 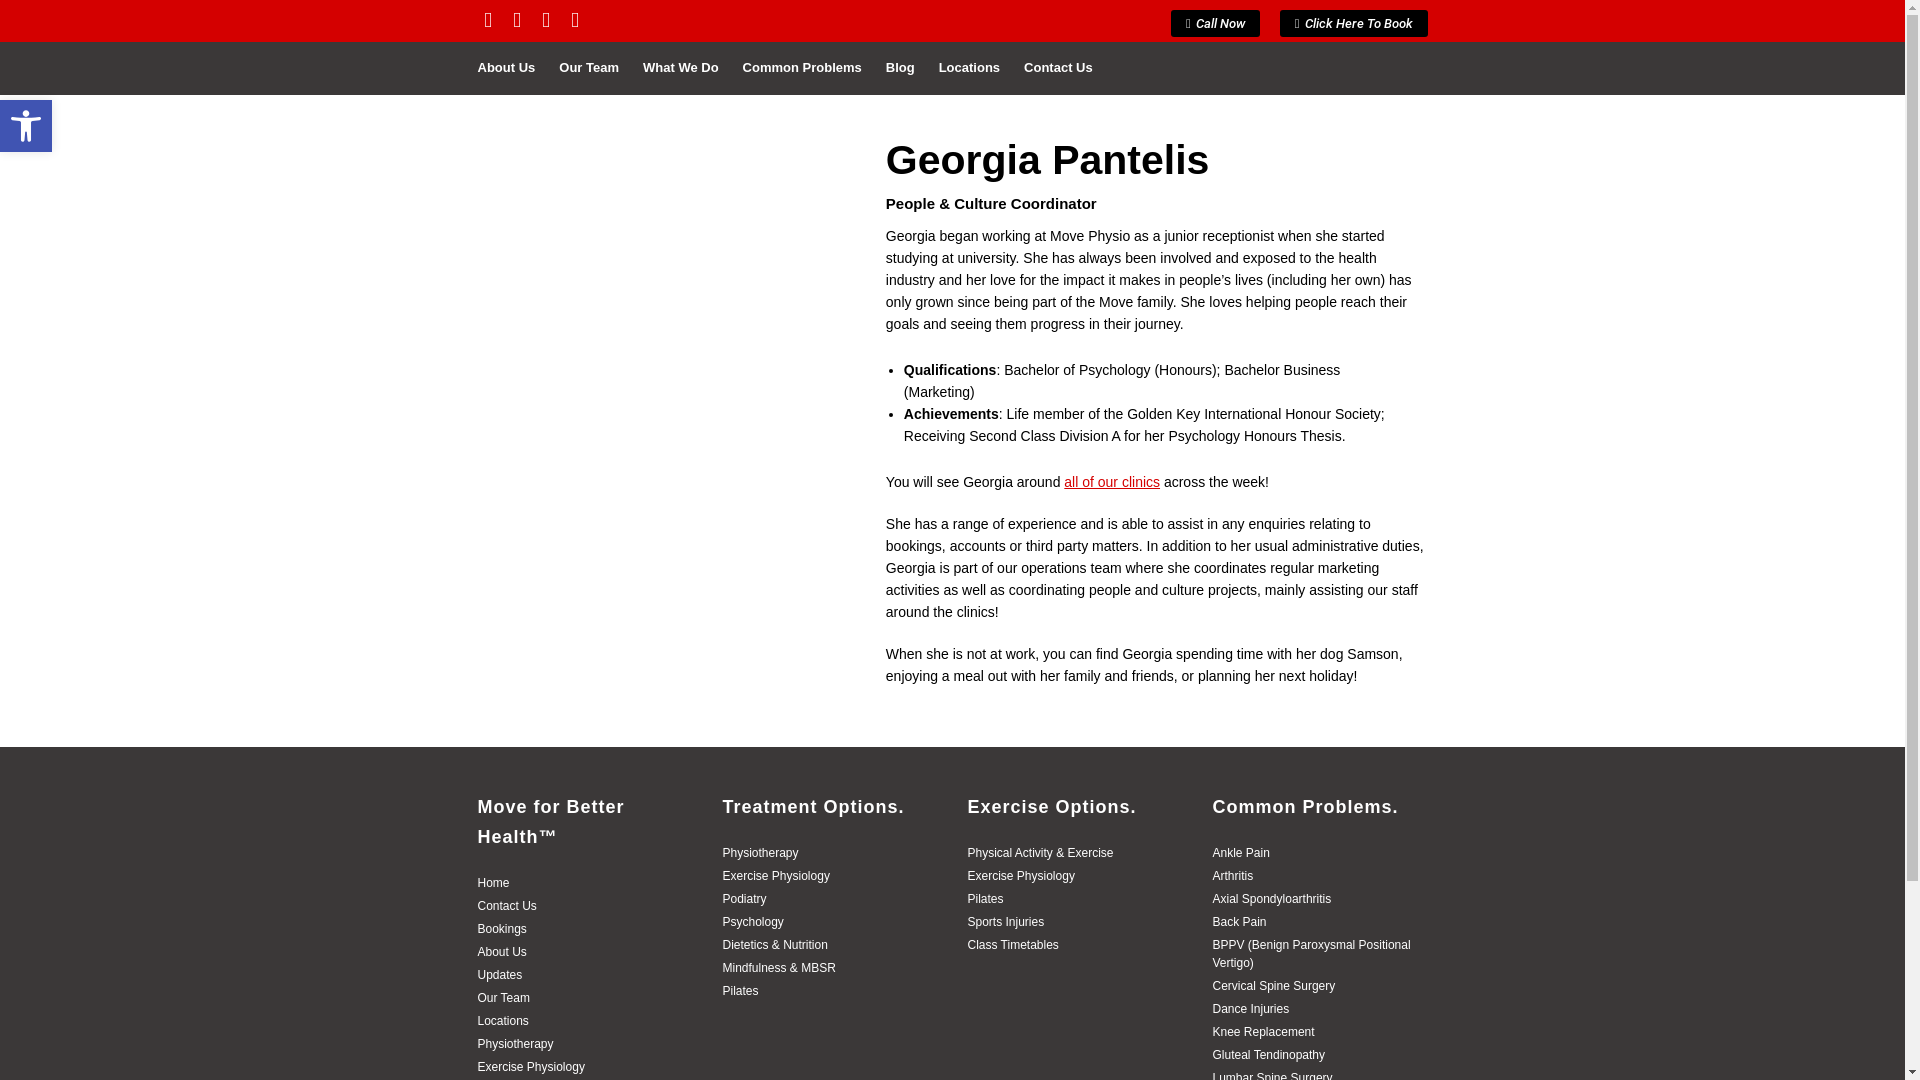 I want to click on Our Team, so click(x=504, y=998).